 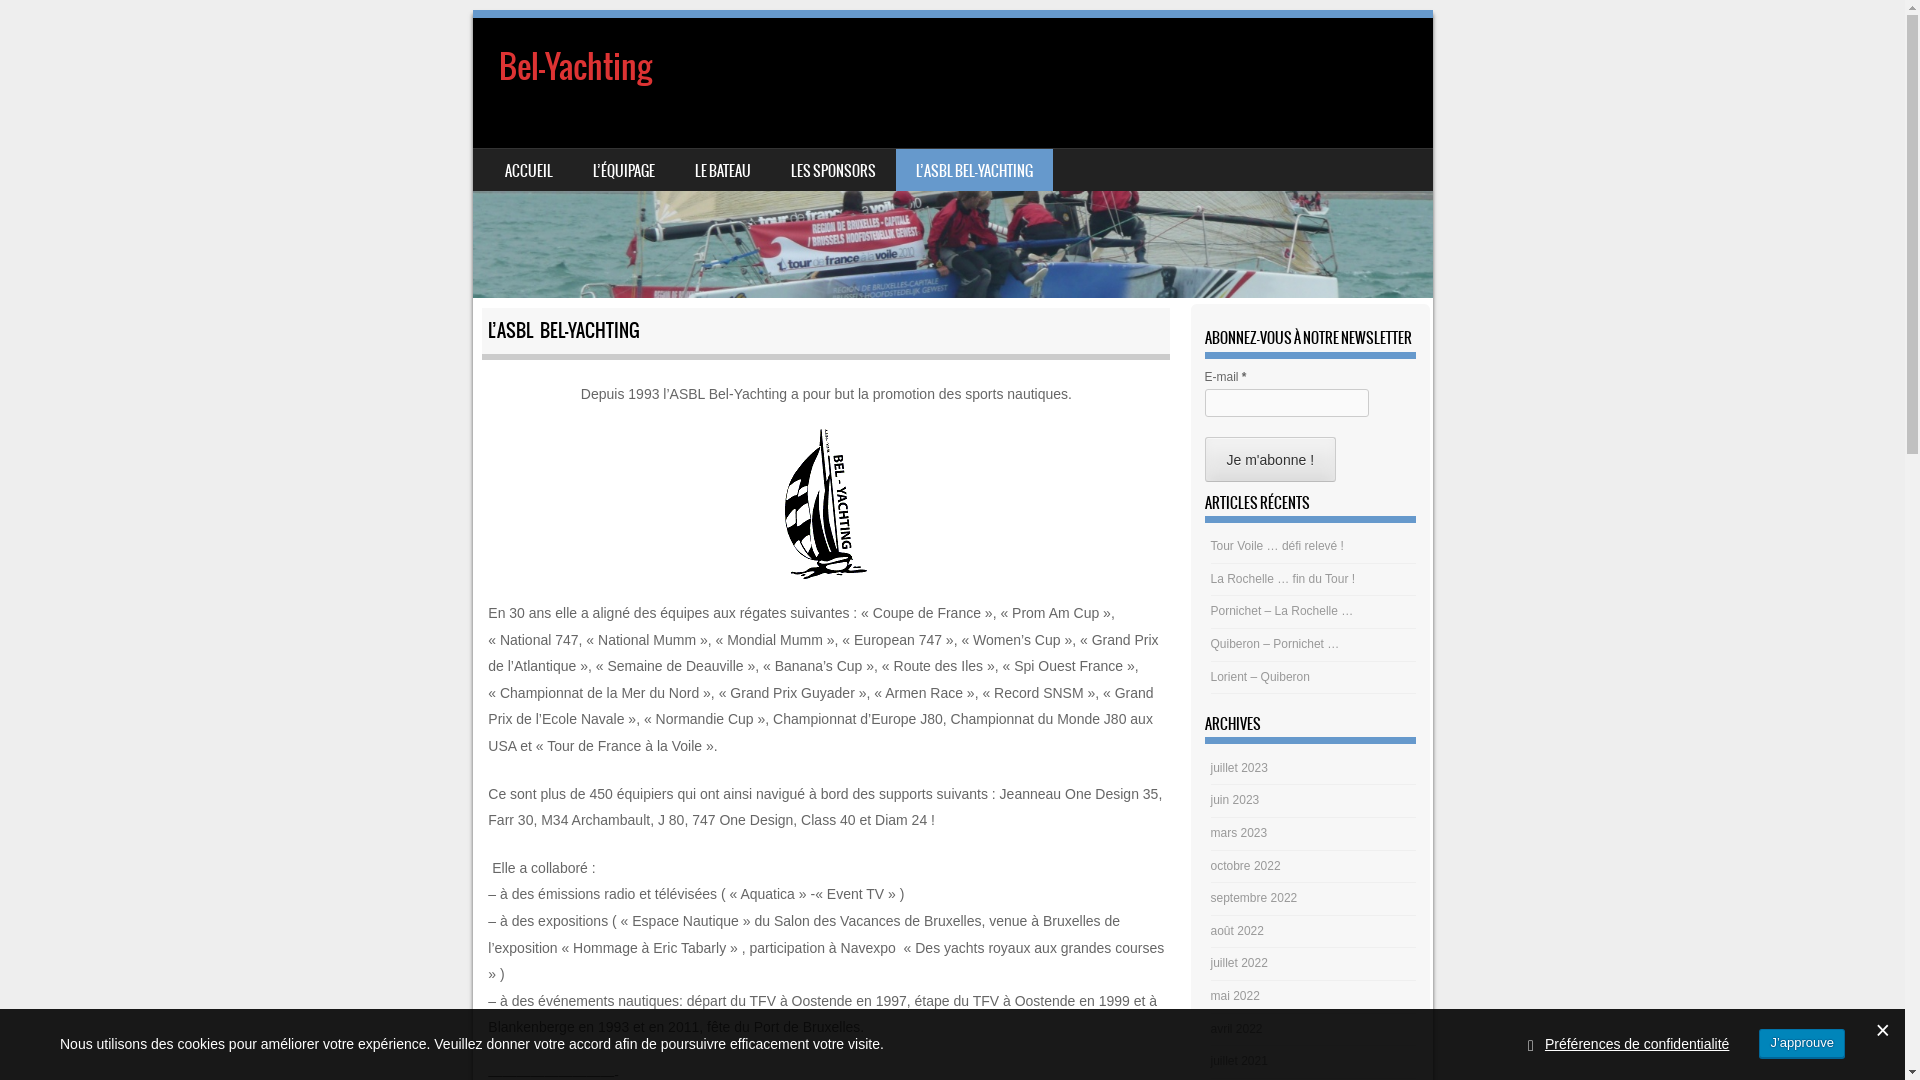 I want to click on LE BATEAU, so click(x=722, y=170).